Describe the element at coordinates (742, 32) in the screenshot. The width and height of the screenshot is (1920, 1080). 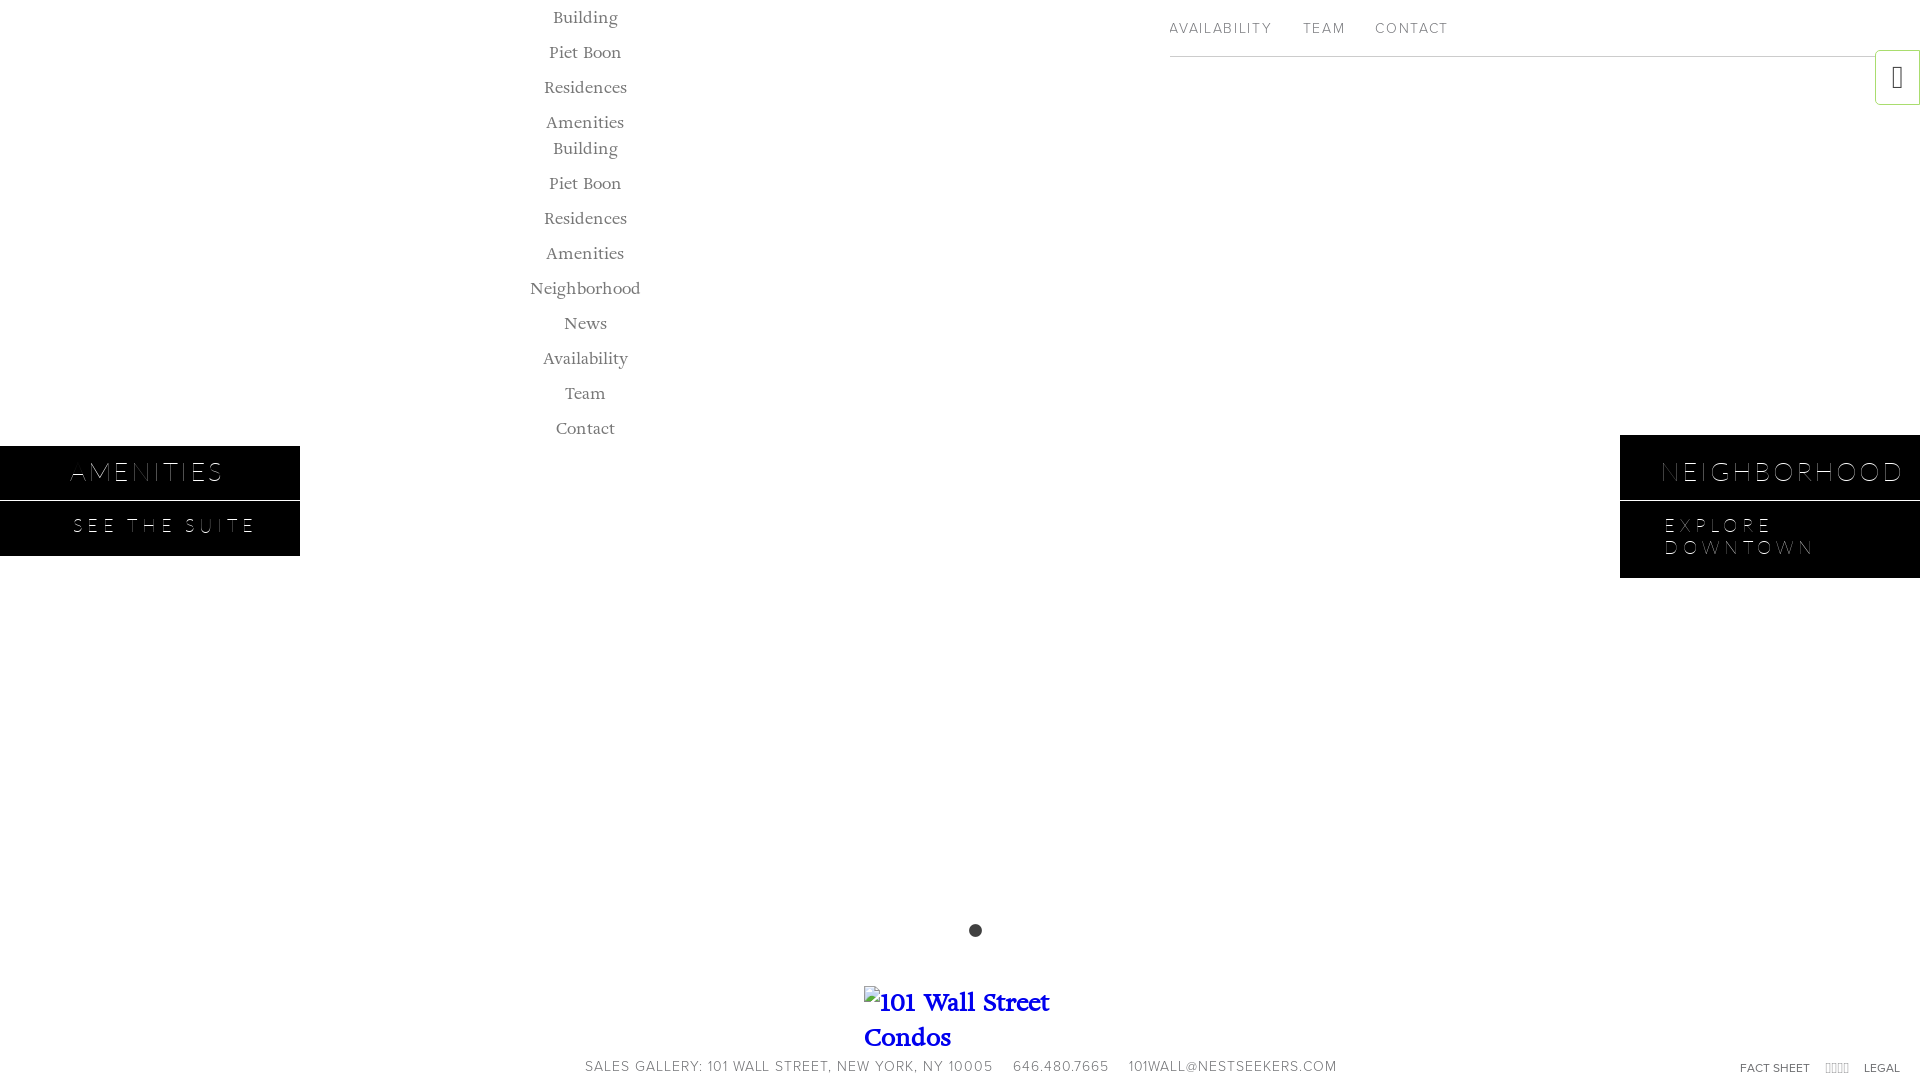
I see `RESIDENCES` at that location.